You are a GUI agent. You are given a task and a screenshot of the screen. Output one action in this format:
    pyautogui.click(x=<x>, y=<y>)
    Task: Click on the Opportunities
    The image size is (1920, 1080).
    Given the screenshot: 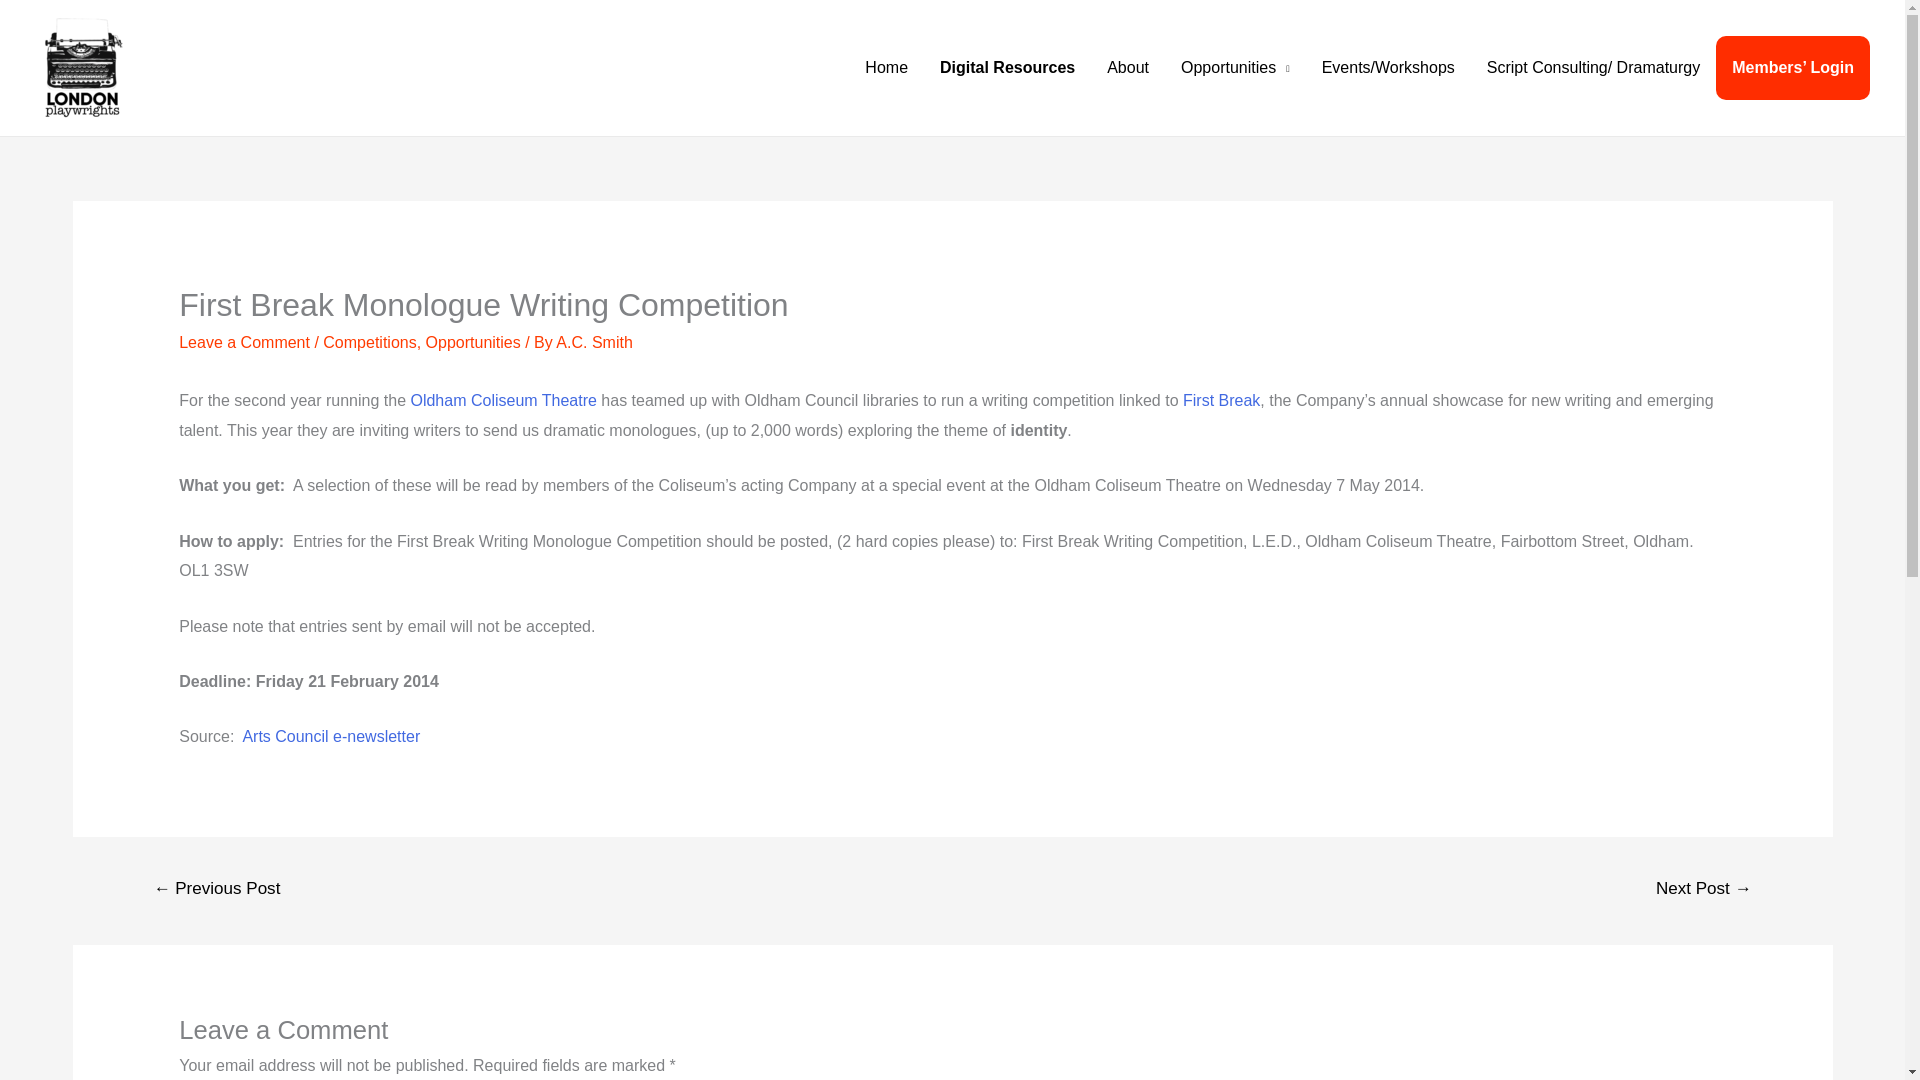 What is the action you would take?
    pyautogui.click(x=1235, y=68)
    